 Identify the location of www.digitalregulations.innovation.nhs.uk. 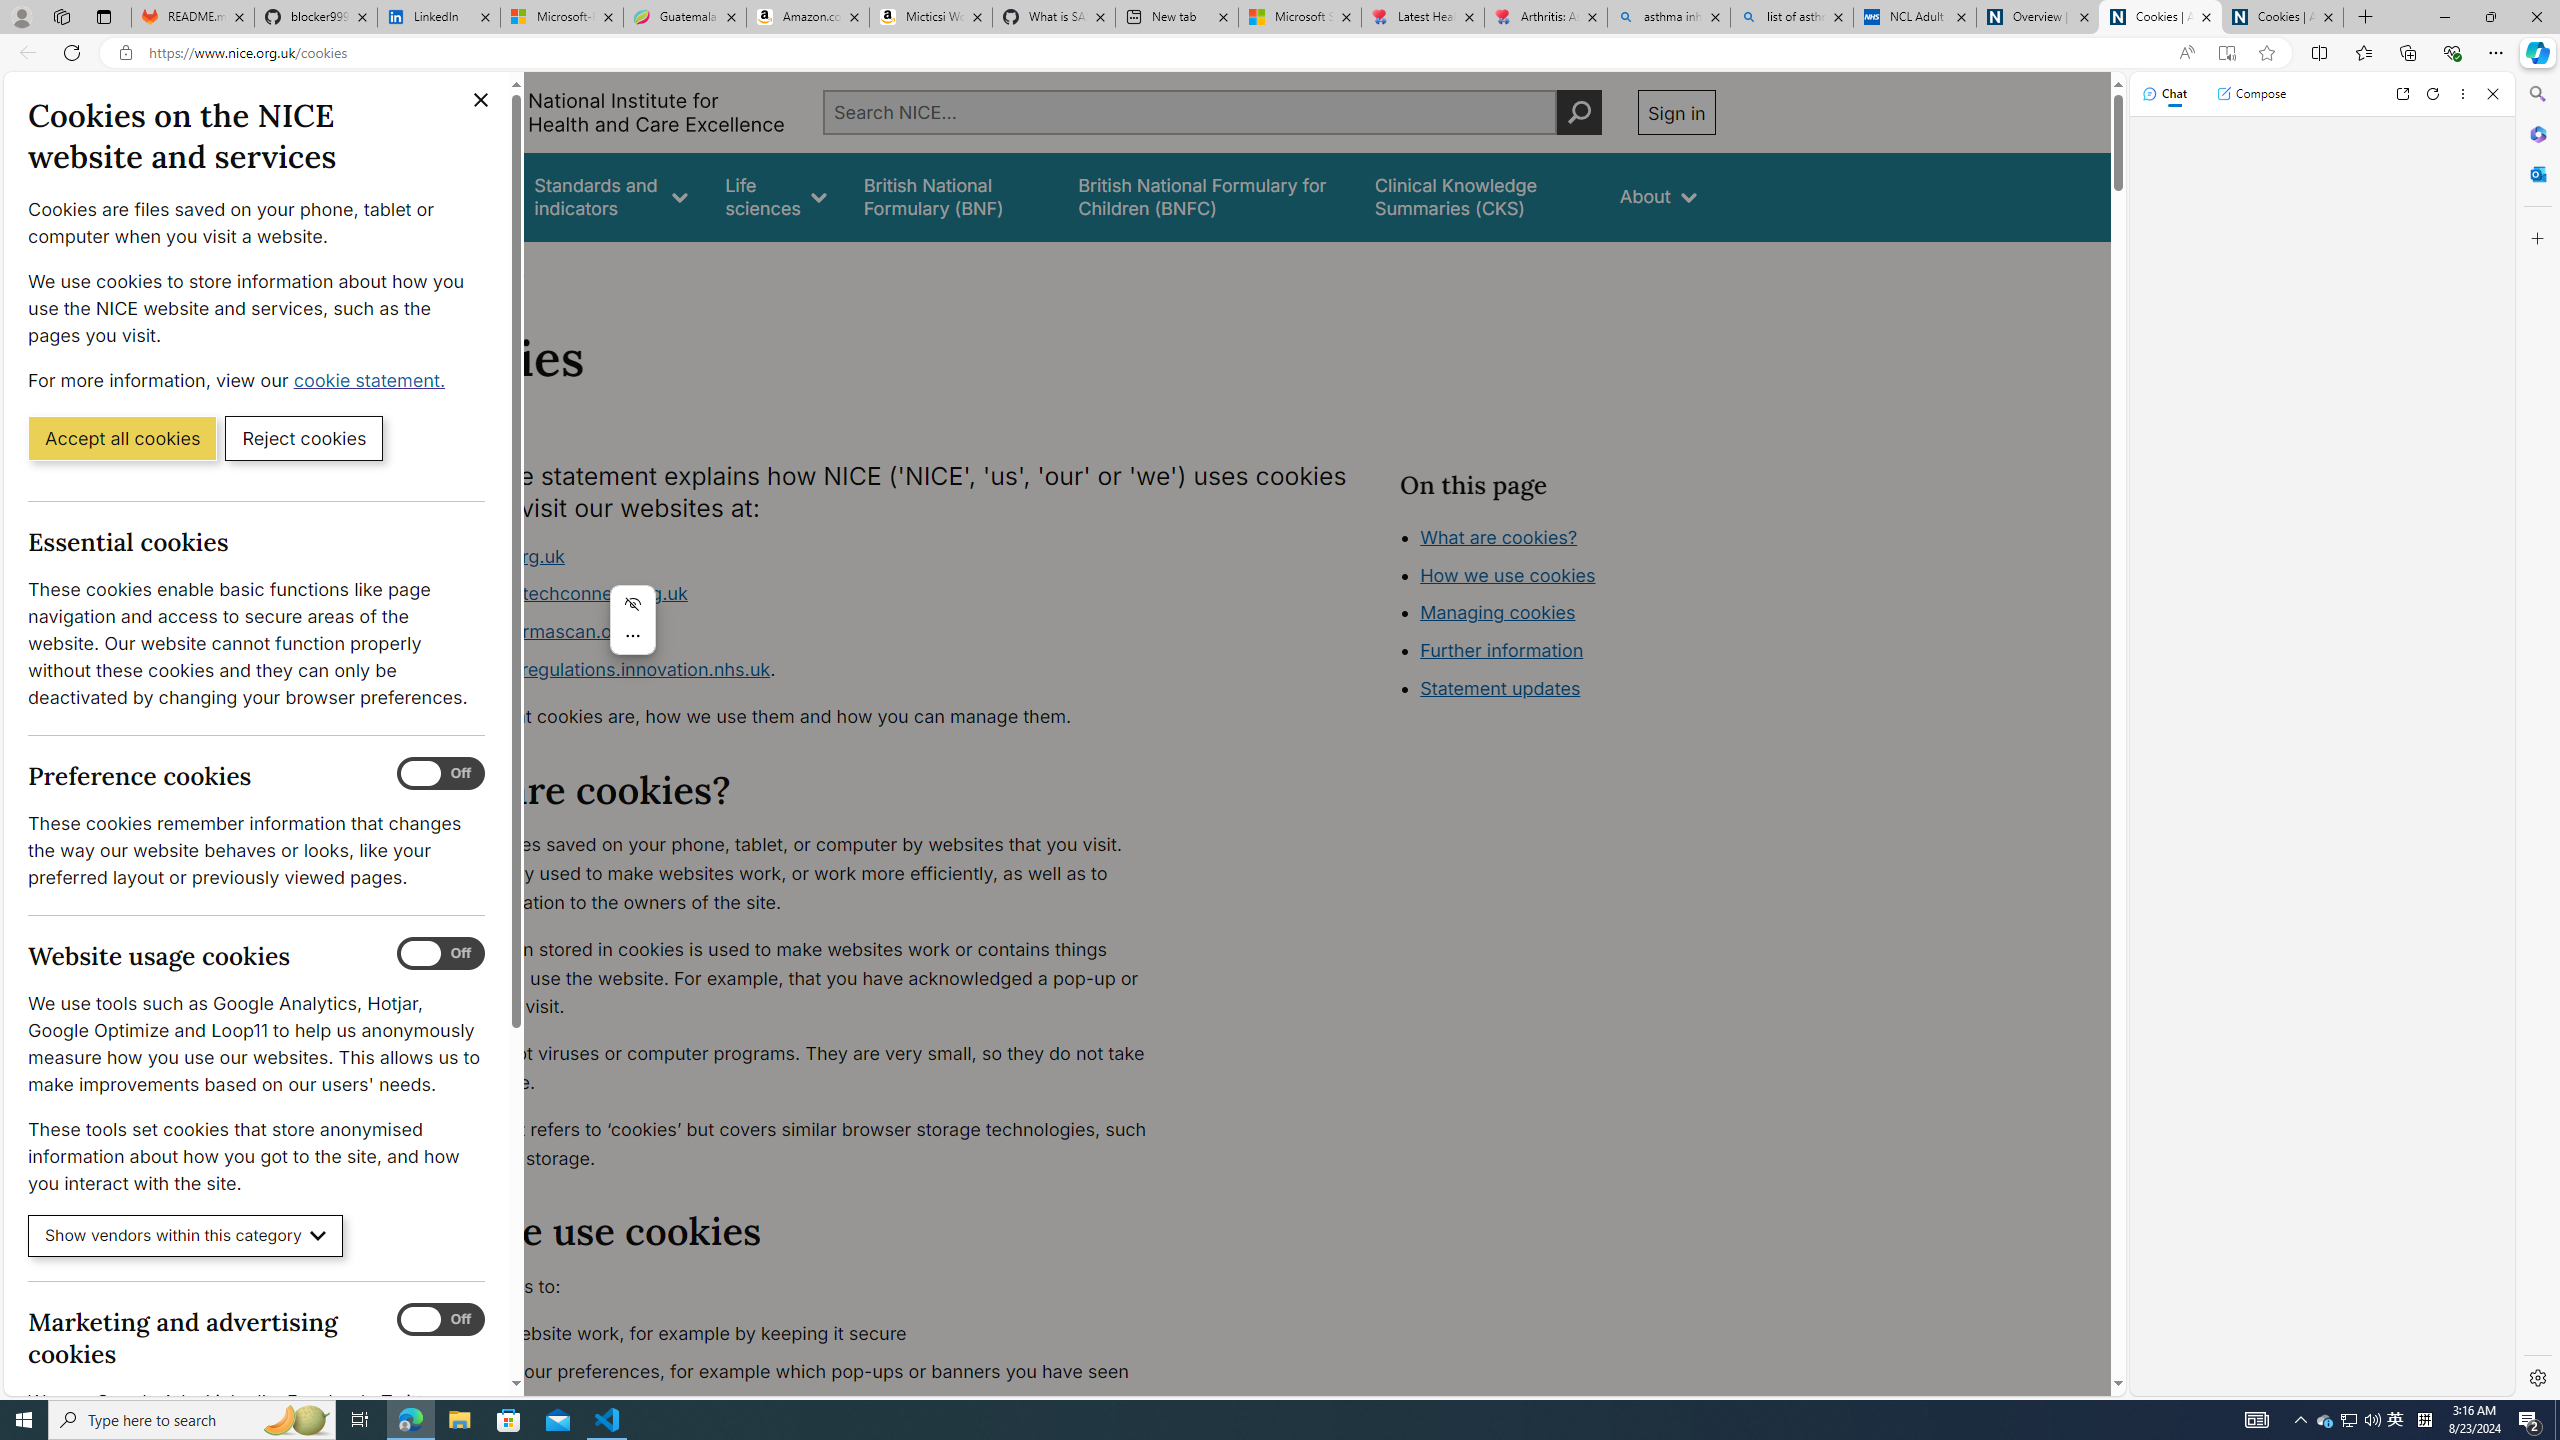
(594, 668).